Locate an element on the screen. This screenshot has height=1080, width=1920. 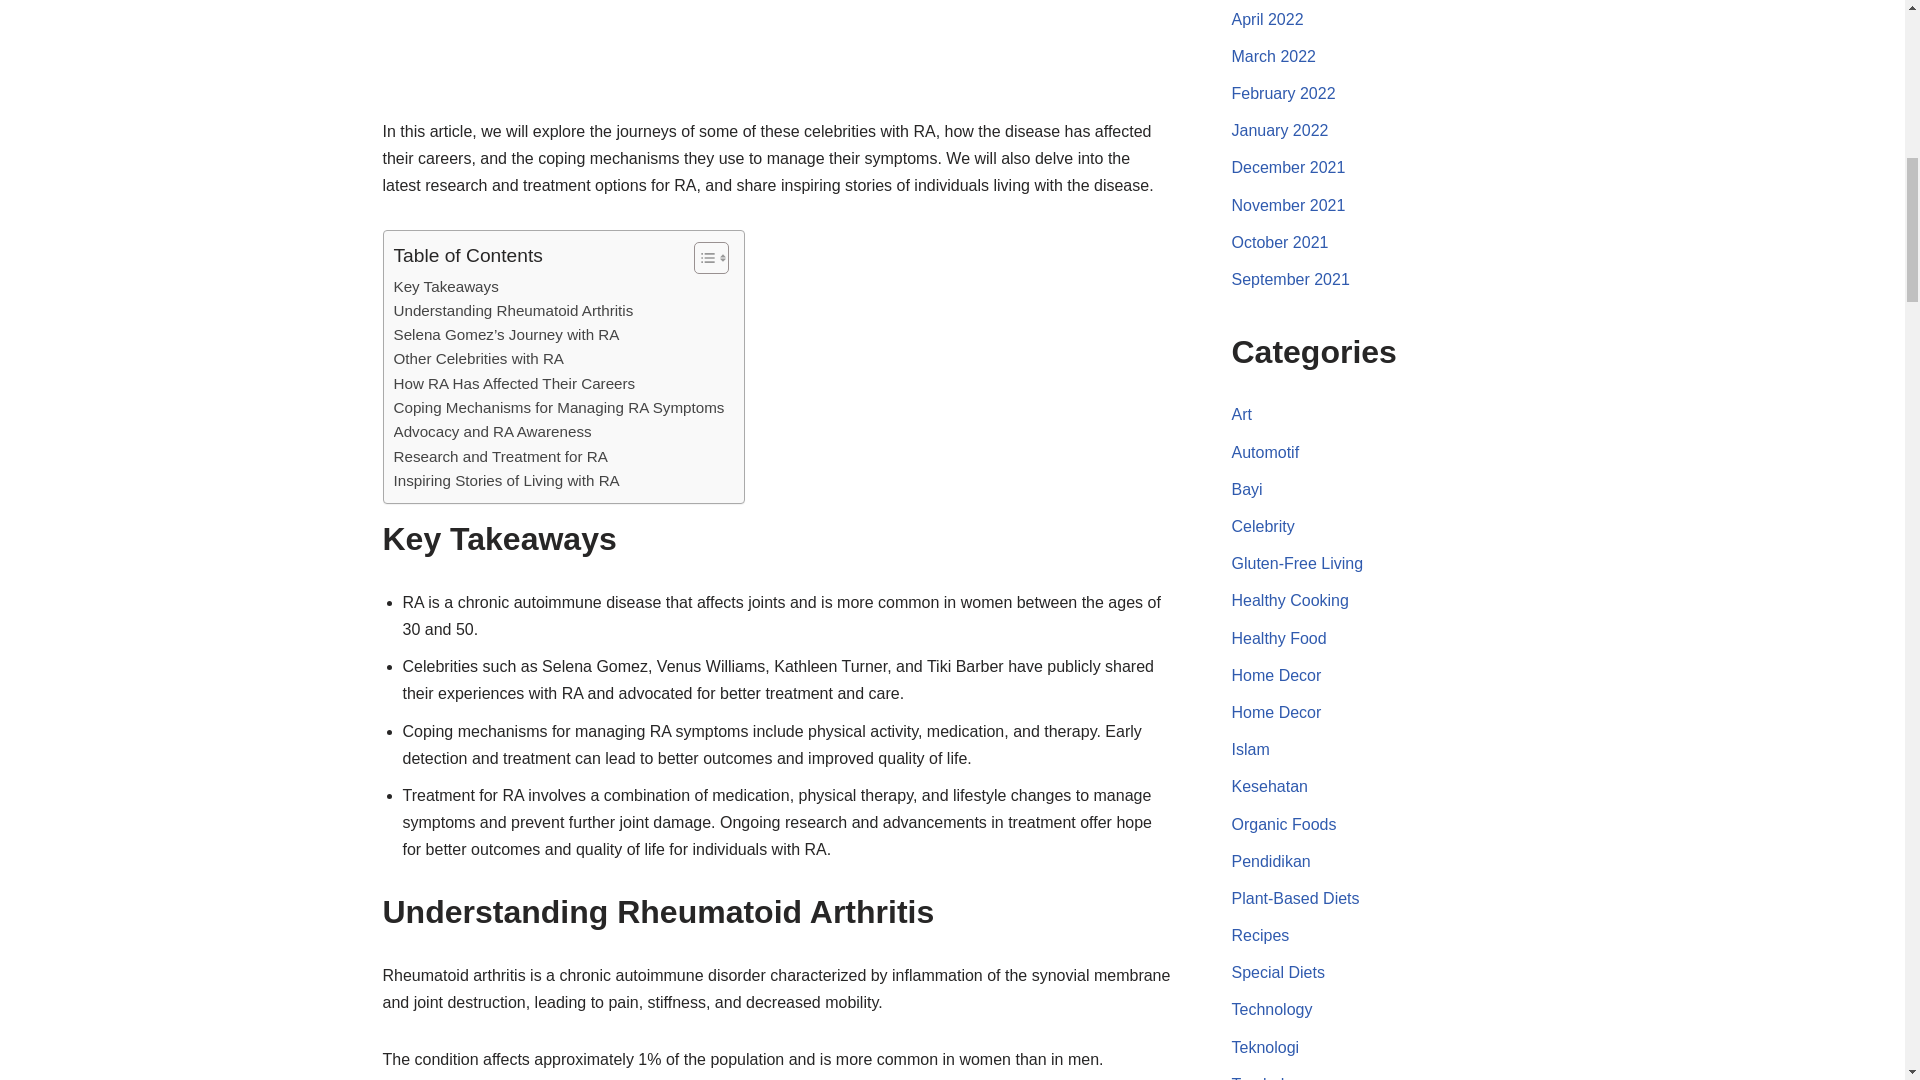
Key Takeaways is located at coordinates (446, 287).